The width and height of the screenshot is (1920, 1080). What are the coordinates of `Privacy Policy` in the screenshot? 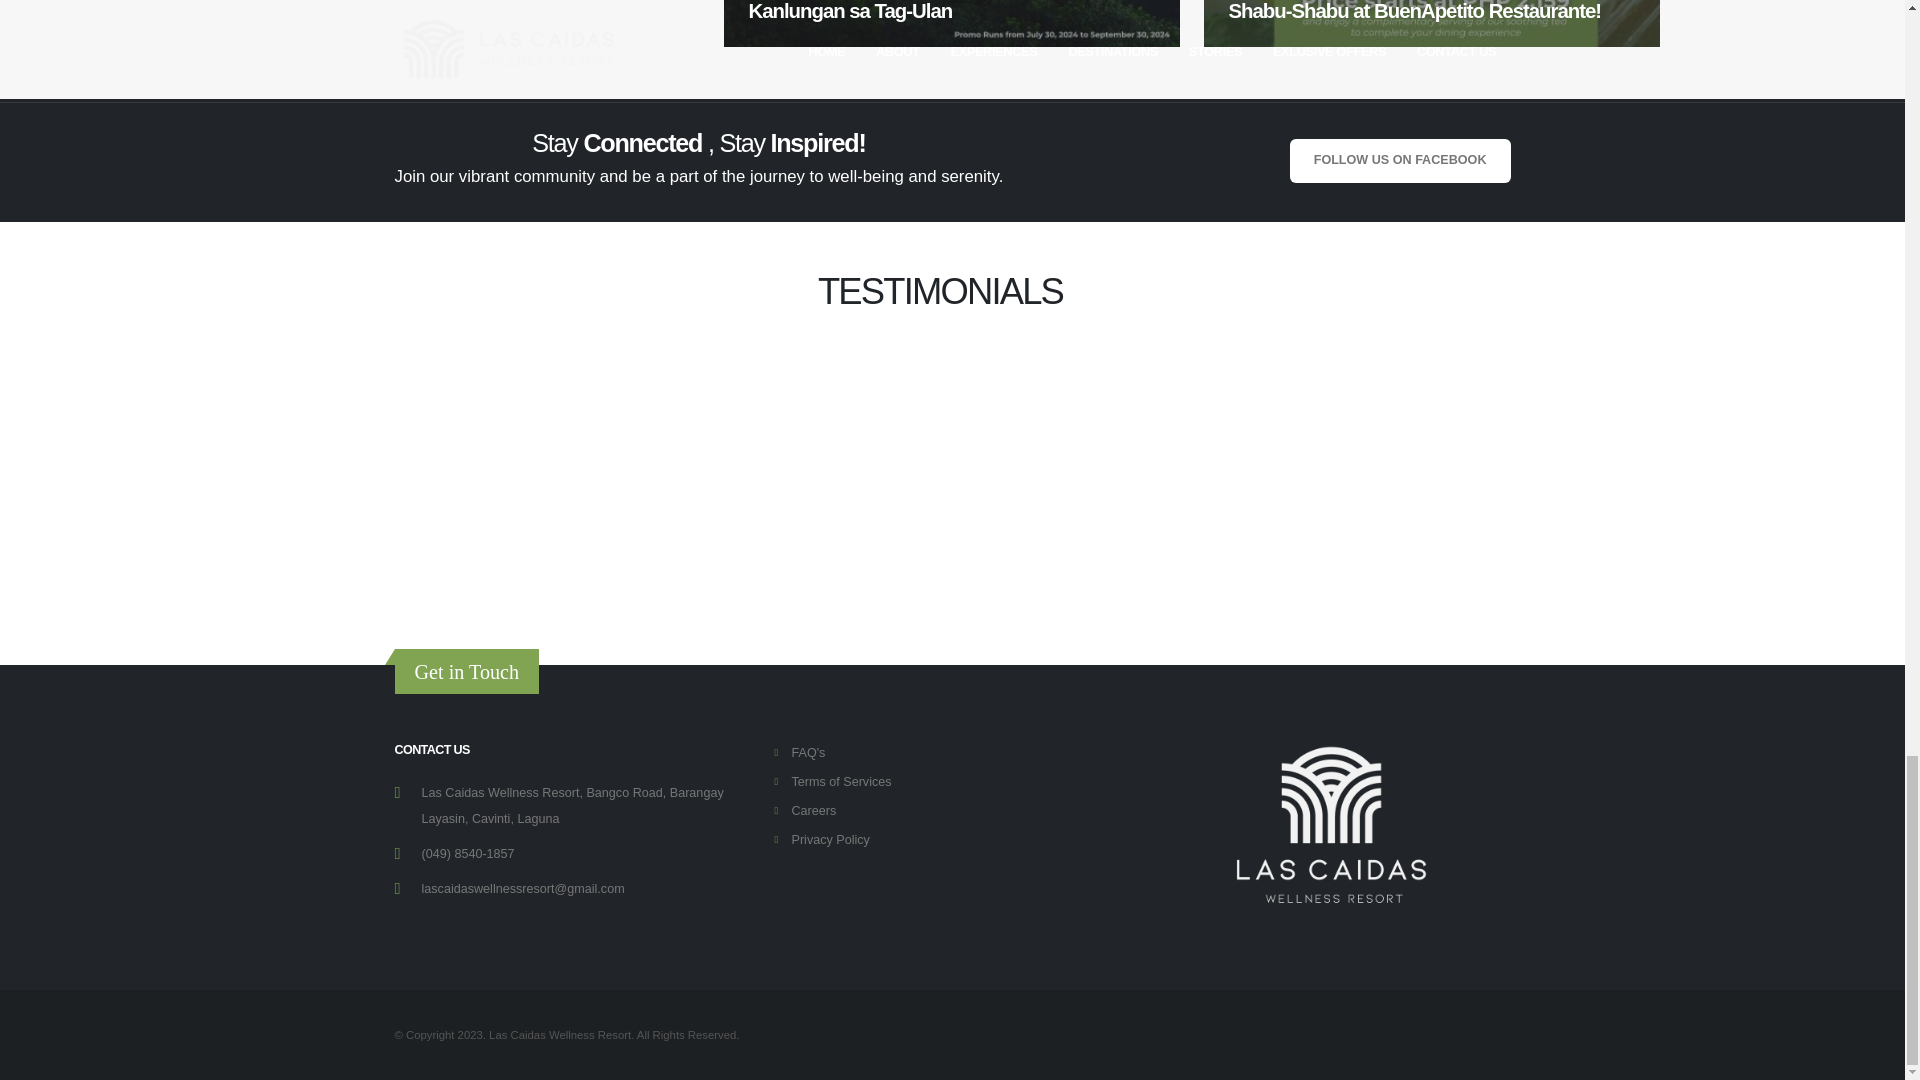 It's located at (830, 839).